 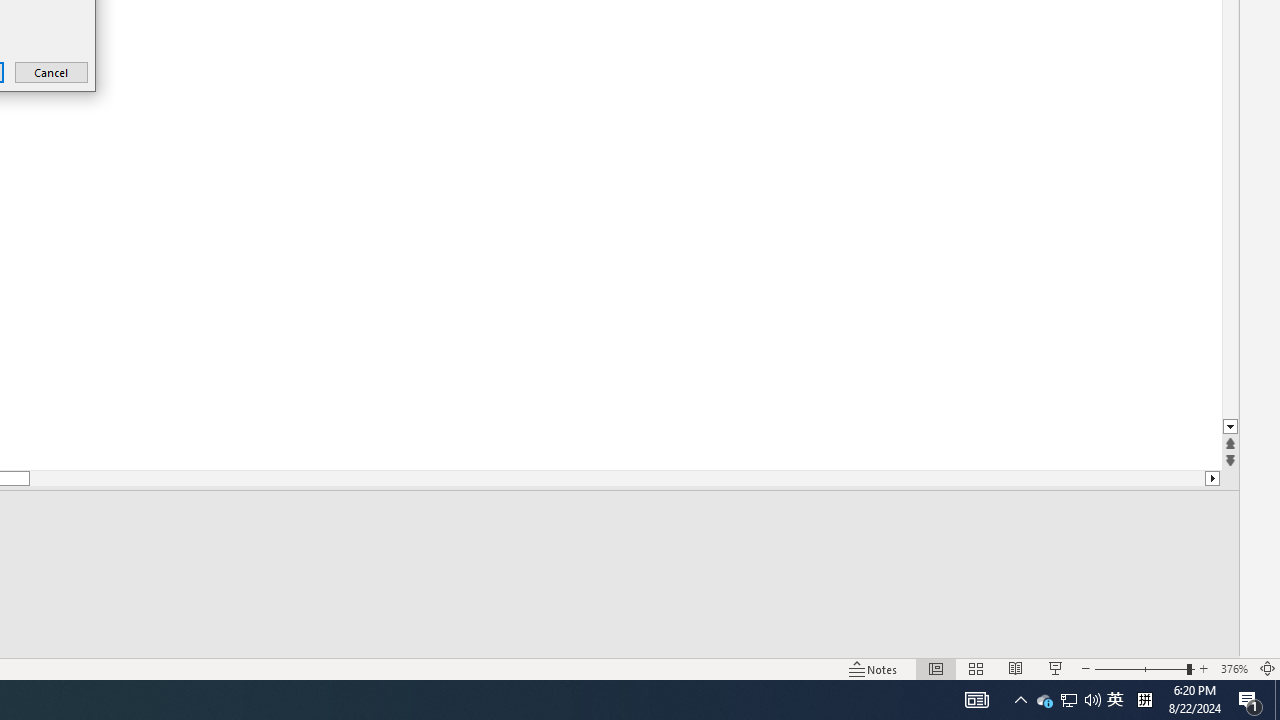 What do you see at coordinates (1234, 668) in the screenshot?
I see `Zoom 376%` at bounding box center [1234, 668].